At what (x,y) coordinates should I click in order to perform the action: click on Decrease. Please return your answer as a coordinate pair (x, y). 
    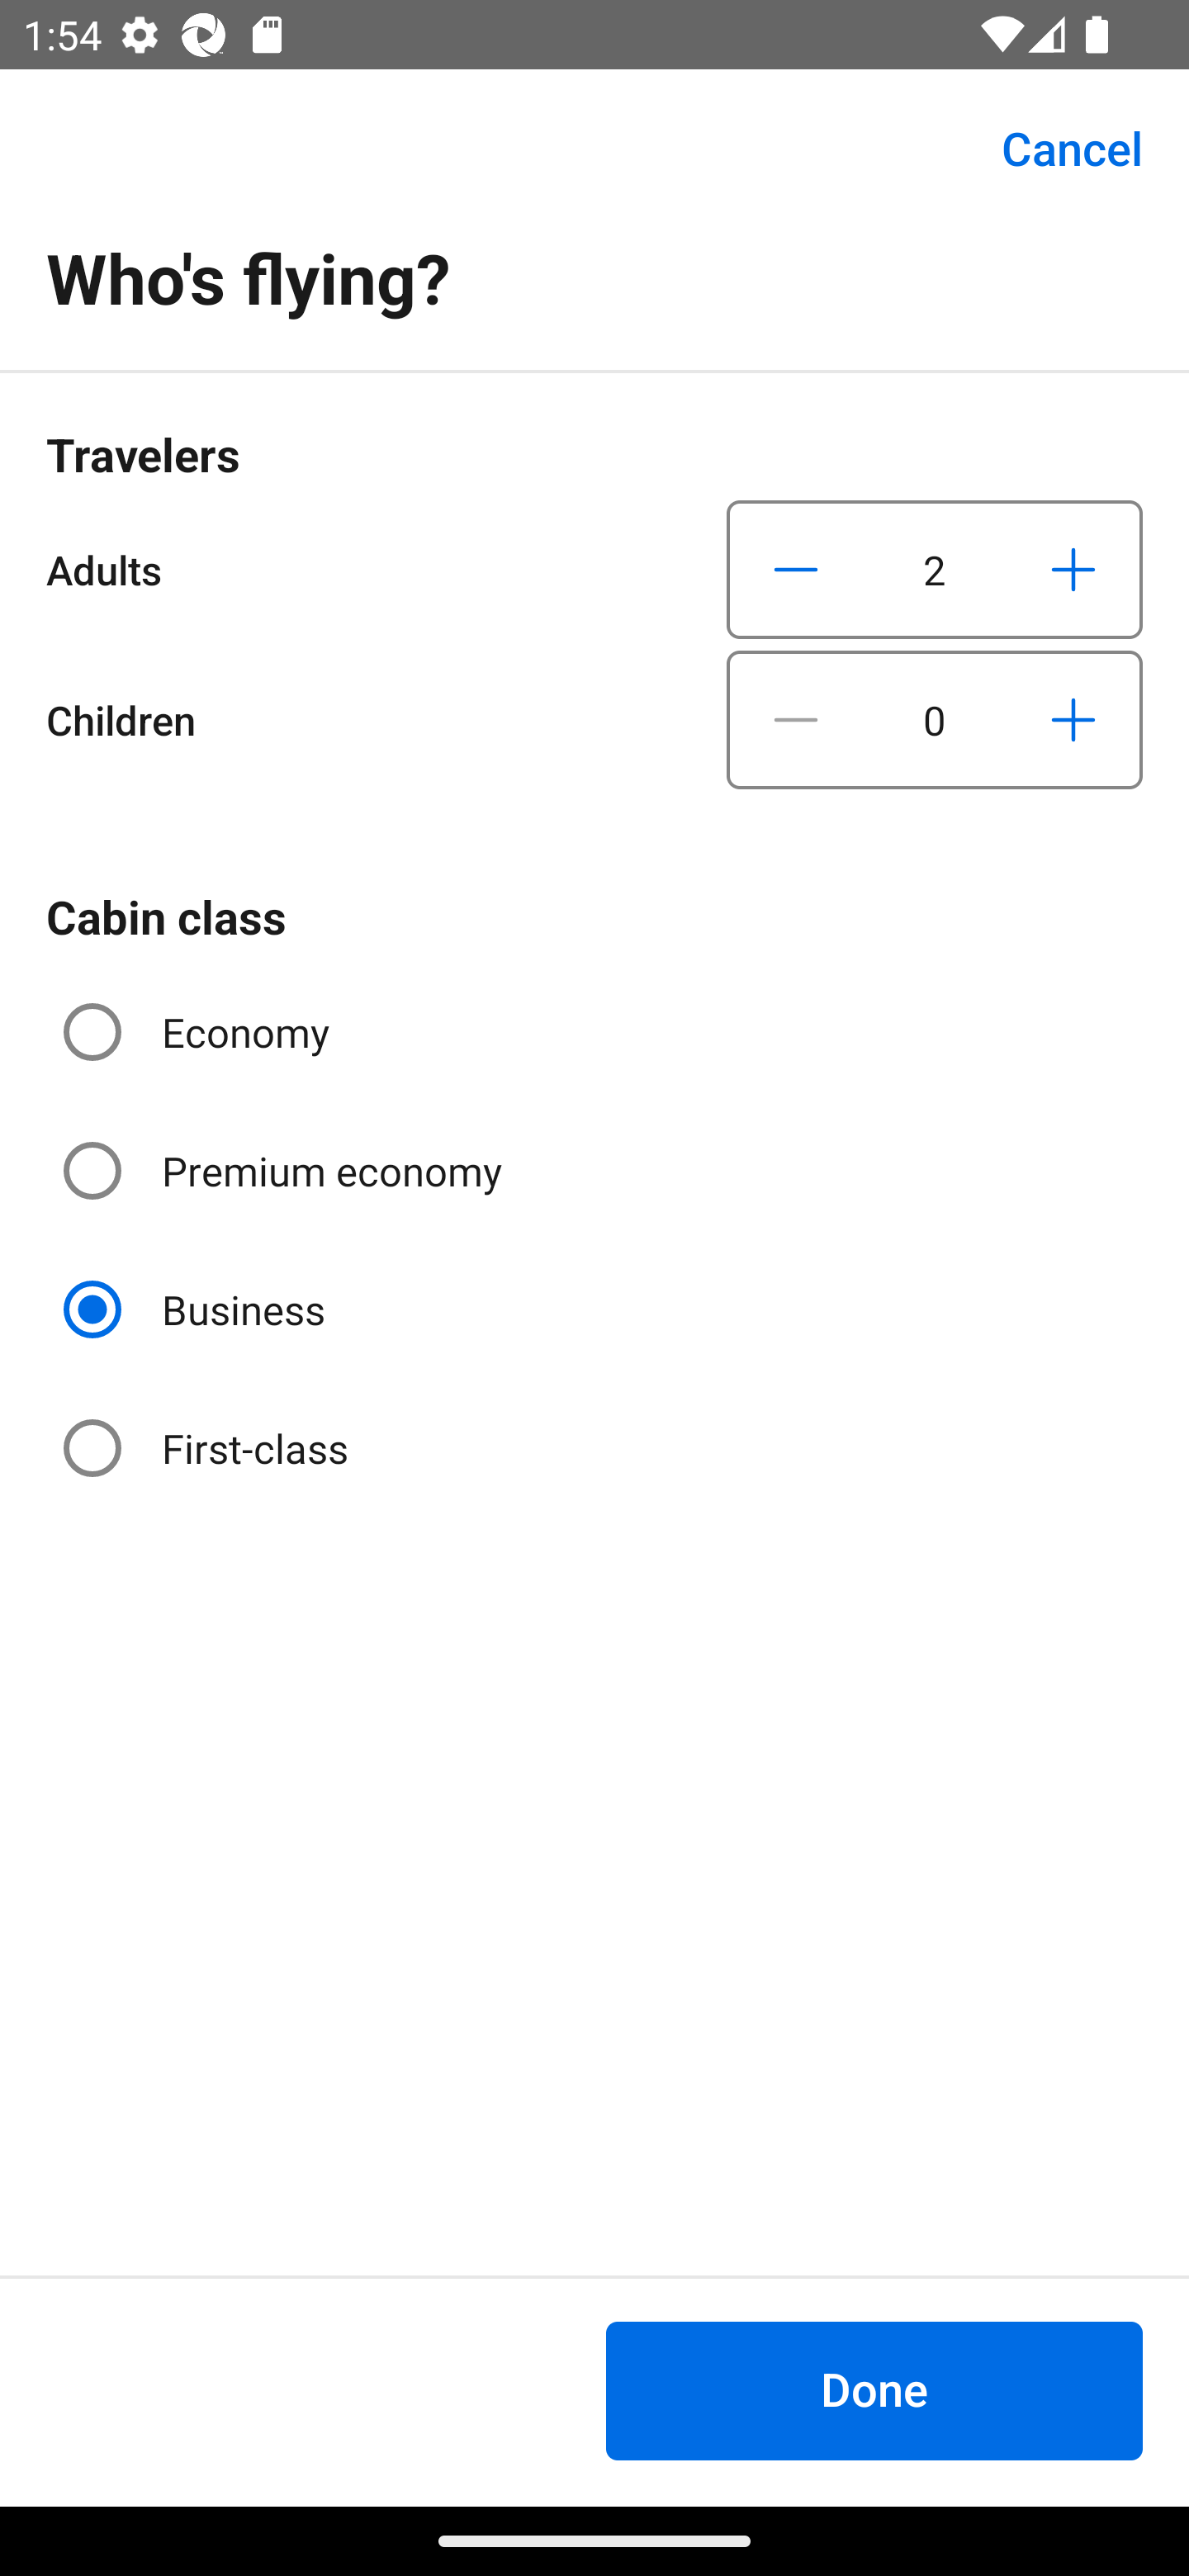
    Looking at the image, I should click on (796, 569).